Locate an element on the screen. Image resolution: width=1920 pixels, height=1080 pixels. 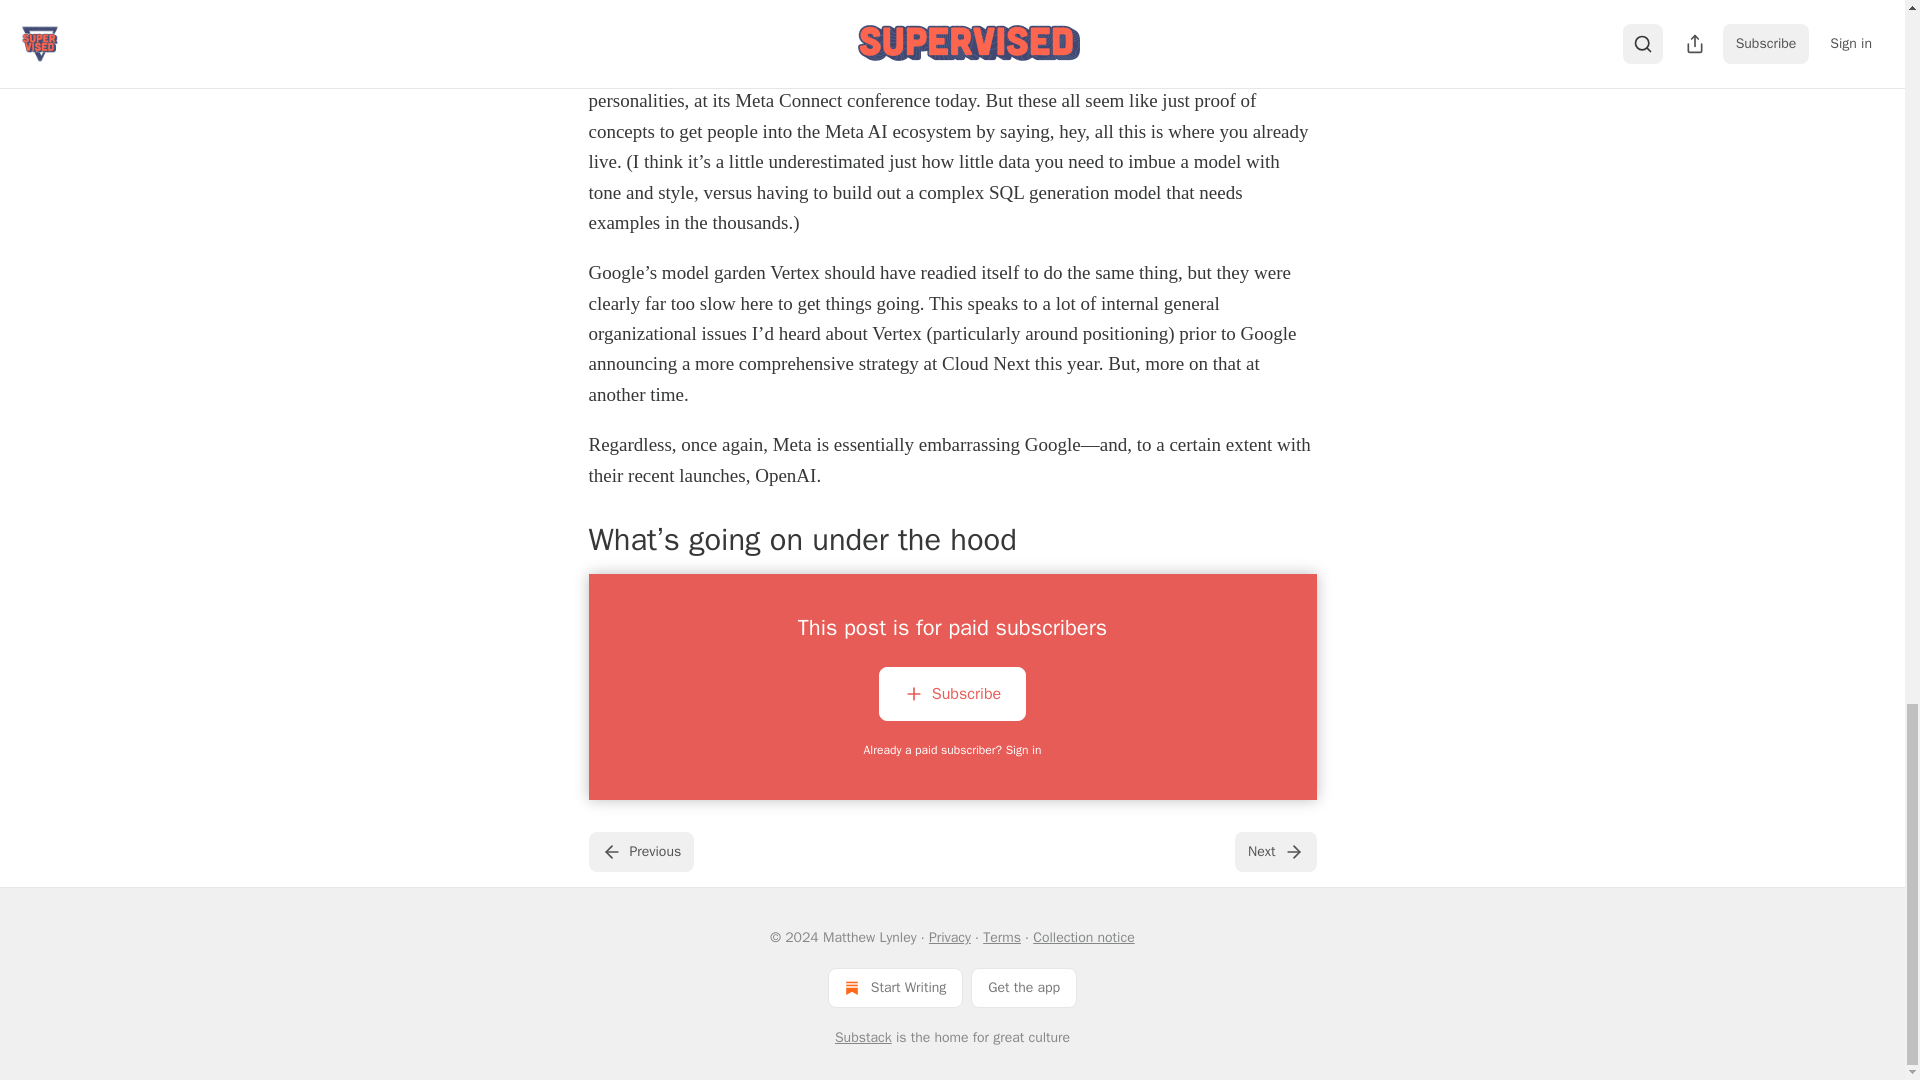
Get the app is located at coordinates (1024, 987).